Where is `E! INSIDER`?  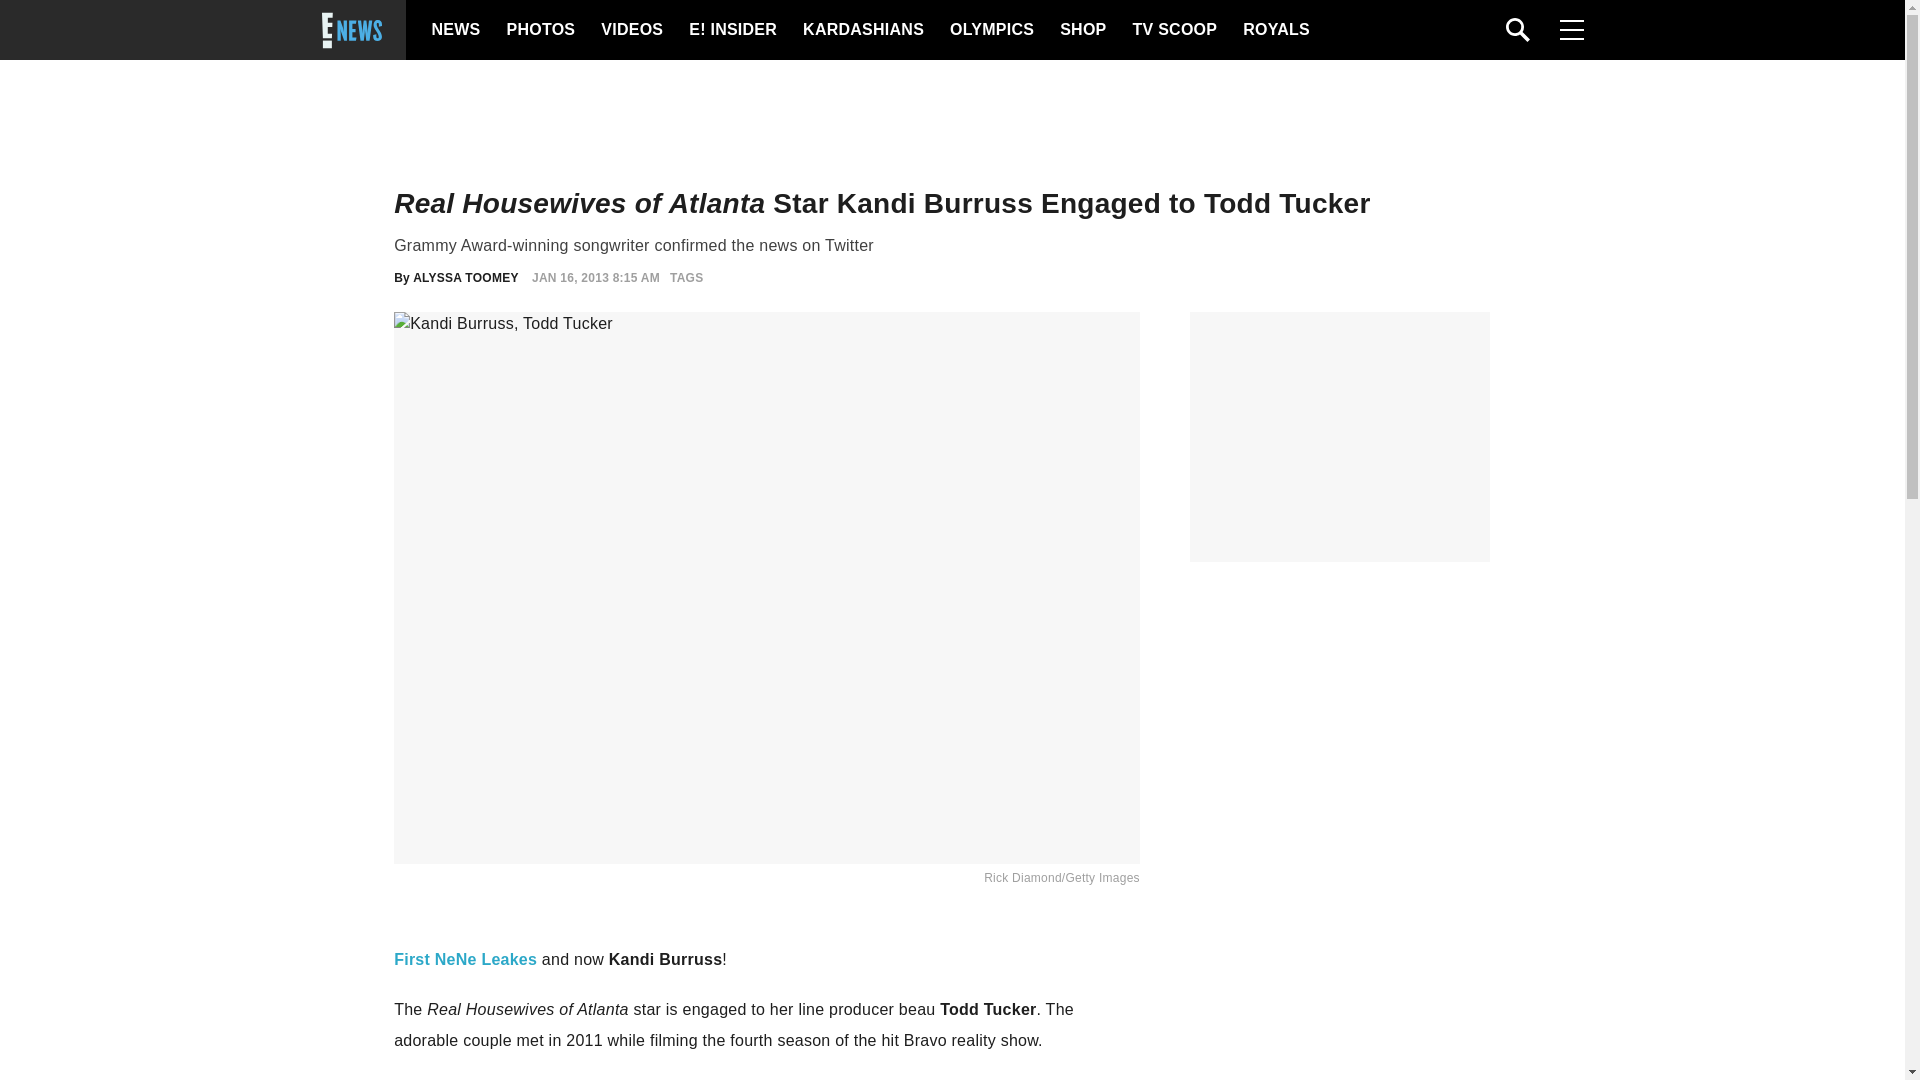
E! INSIDER is located at coordinates (732, 30).